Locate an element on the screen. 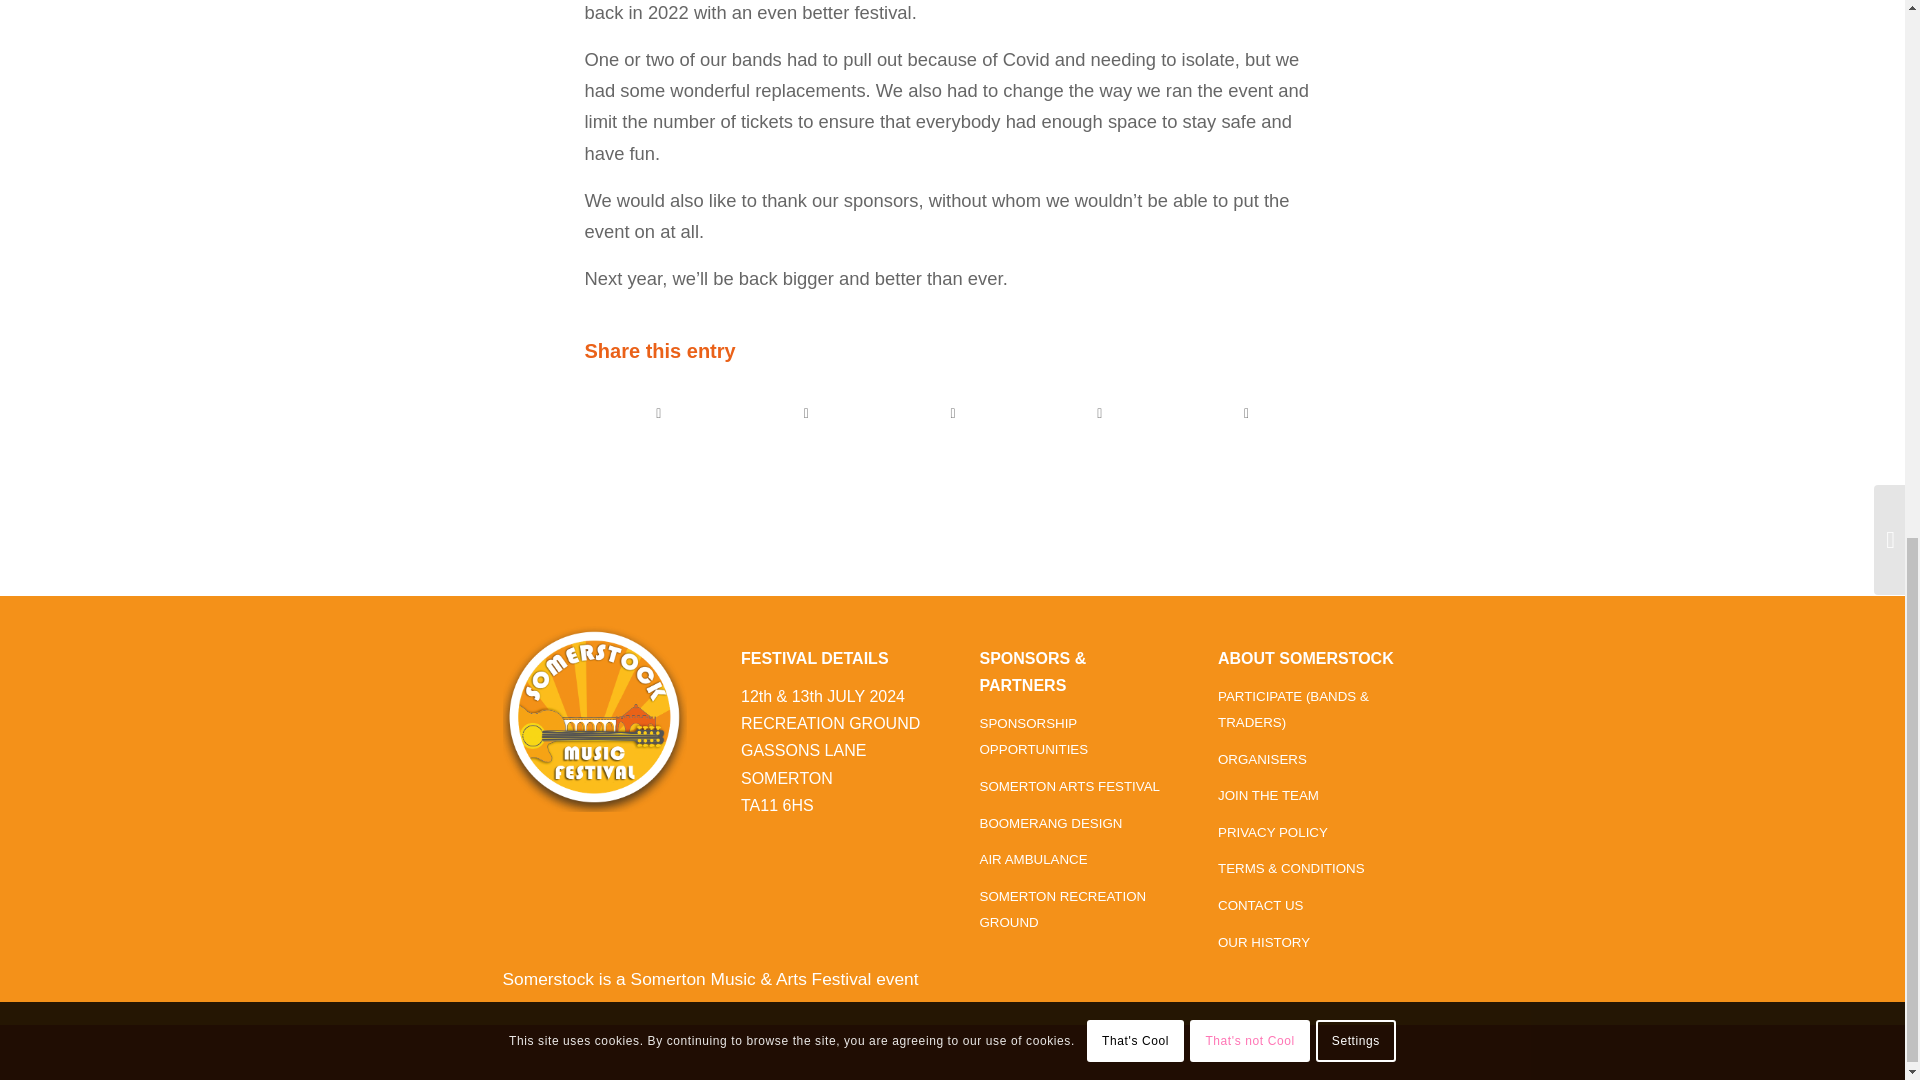  PRIVACY POLICY is located at coordinates (1272, 832).